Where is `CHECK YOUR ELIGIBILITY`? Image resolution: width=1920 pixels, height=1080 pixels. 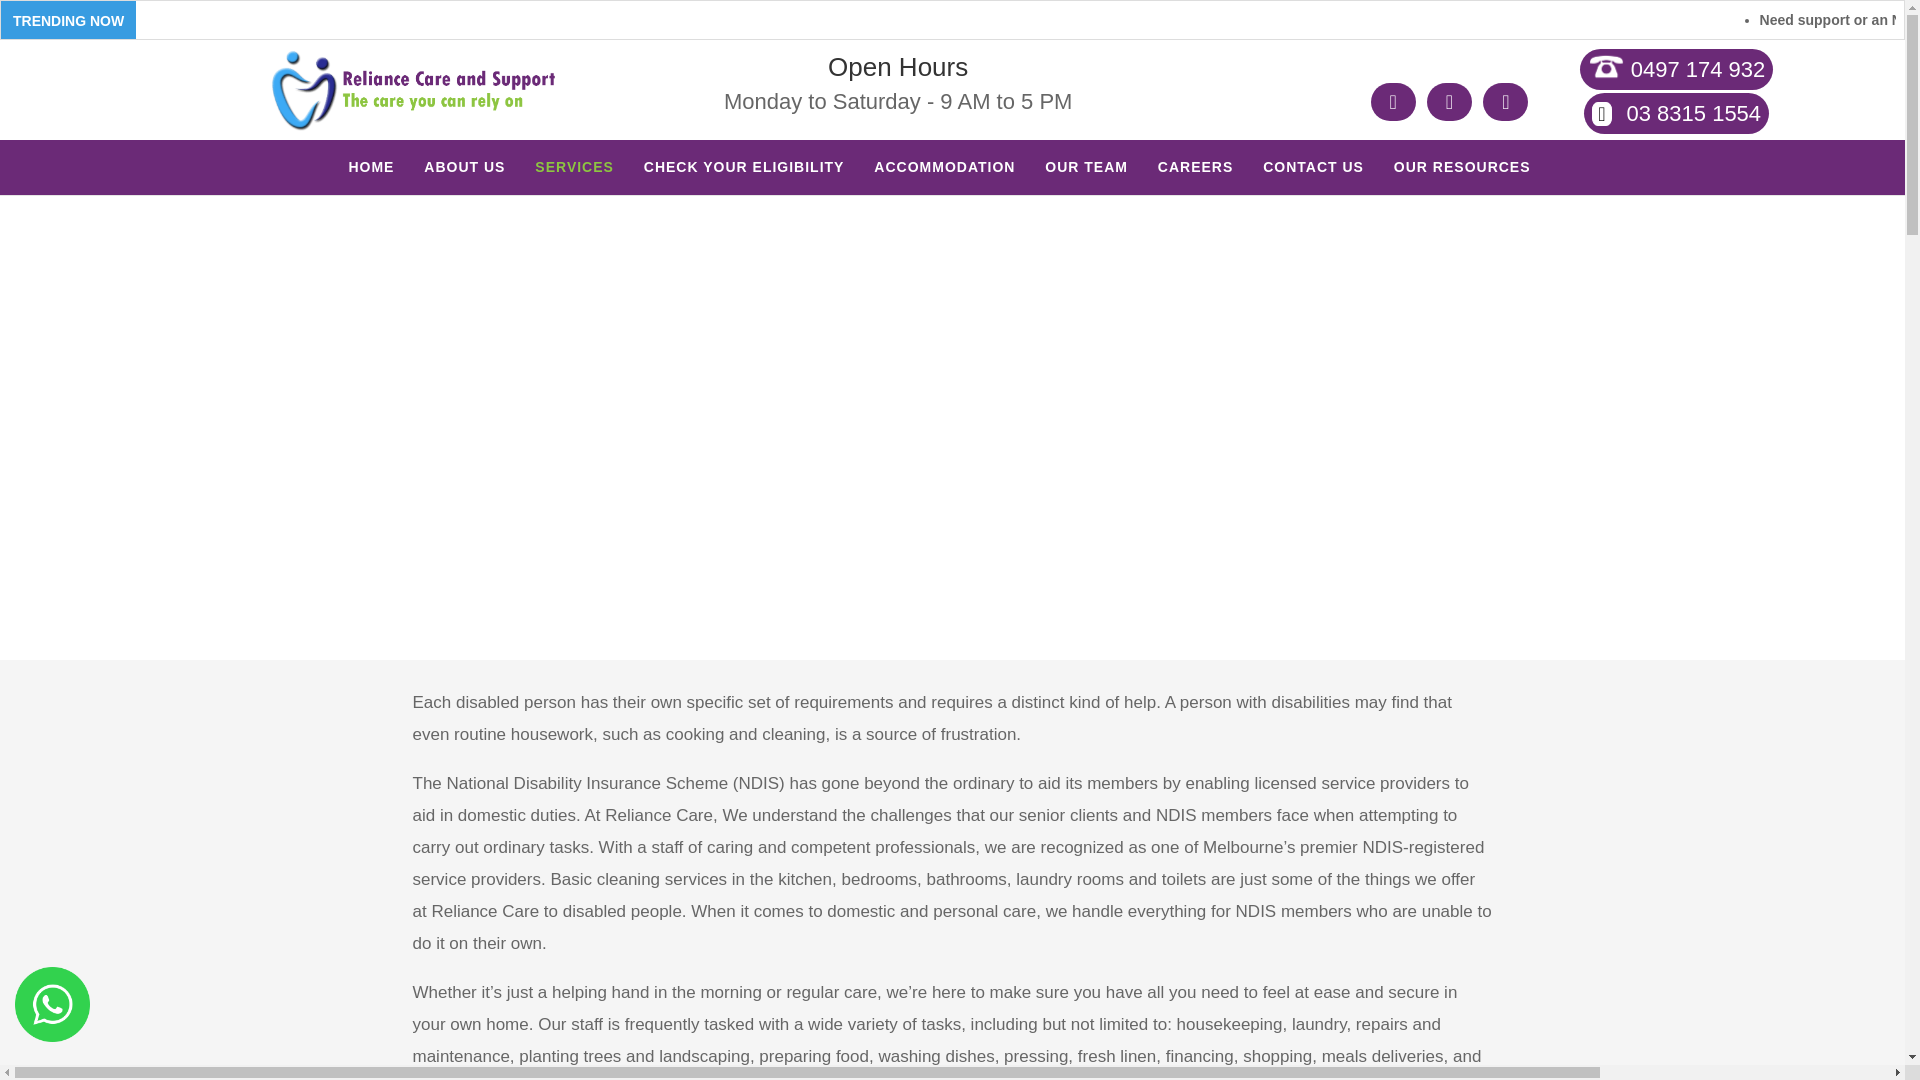
CHECK YOUR ELIGIBILITY is located at coordinates (744, 177).